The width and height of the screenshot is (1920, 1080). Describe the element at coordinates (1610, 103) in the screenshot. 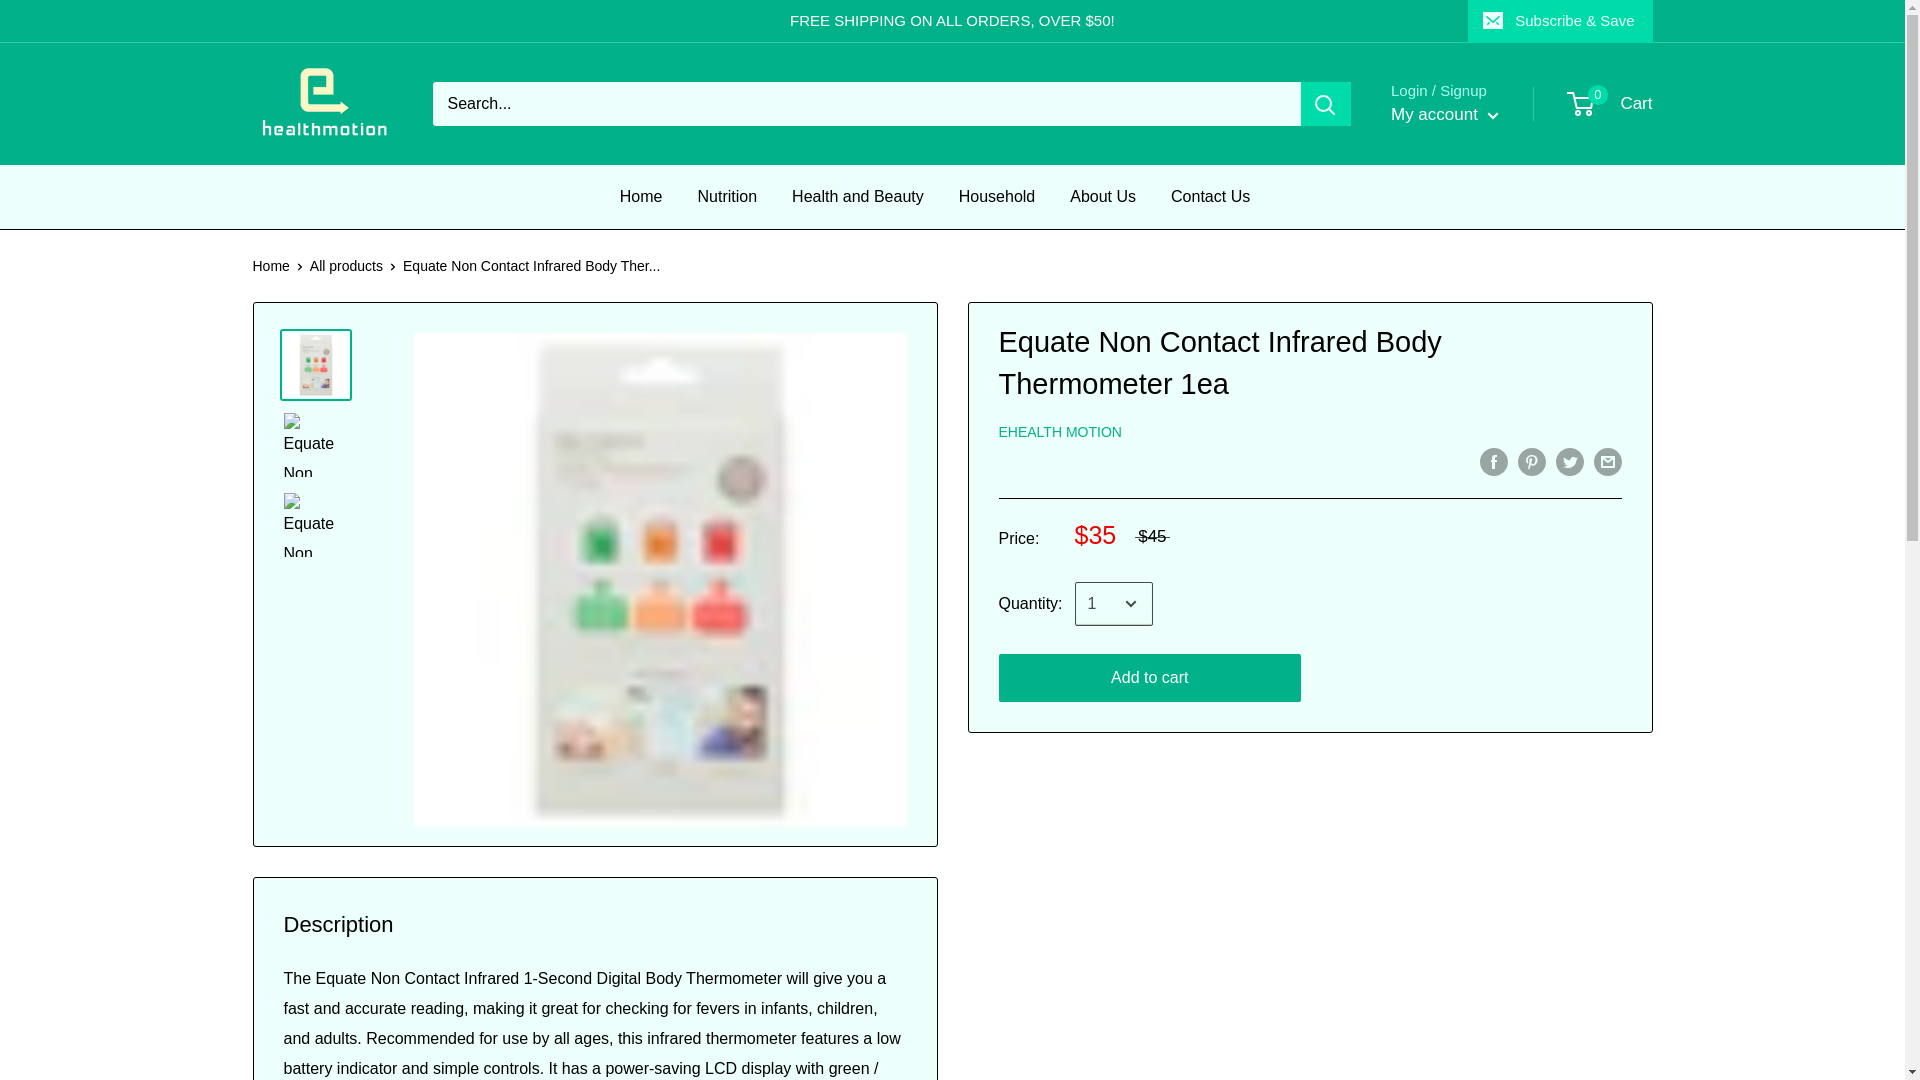

I see `My account` at that location.